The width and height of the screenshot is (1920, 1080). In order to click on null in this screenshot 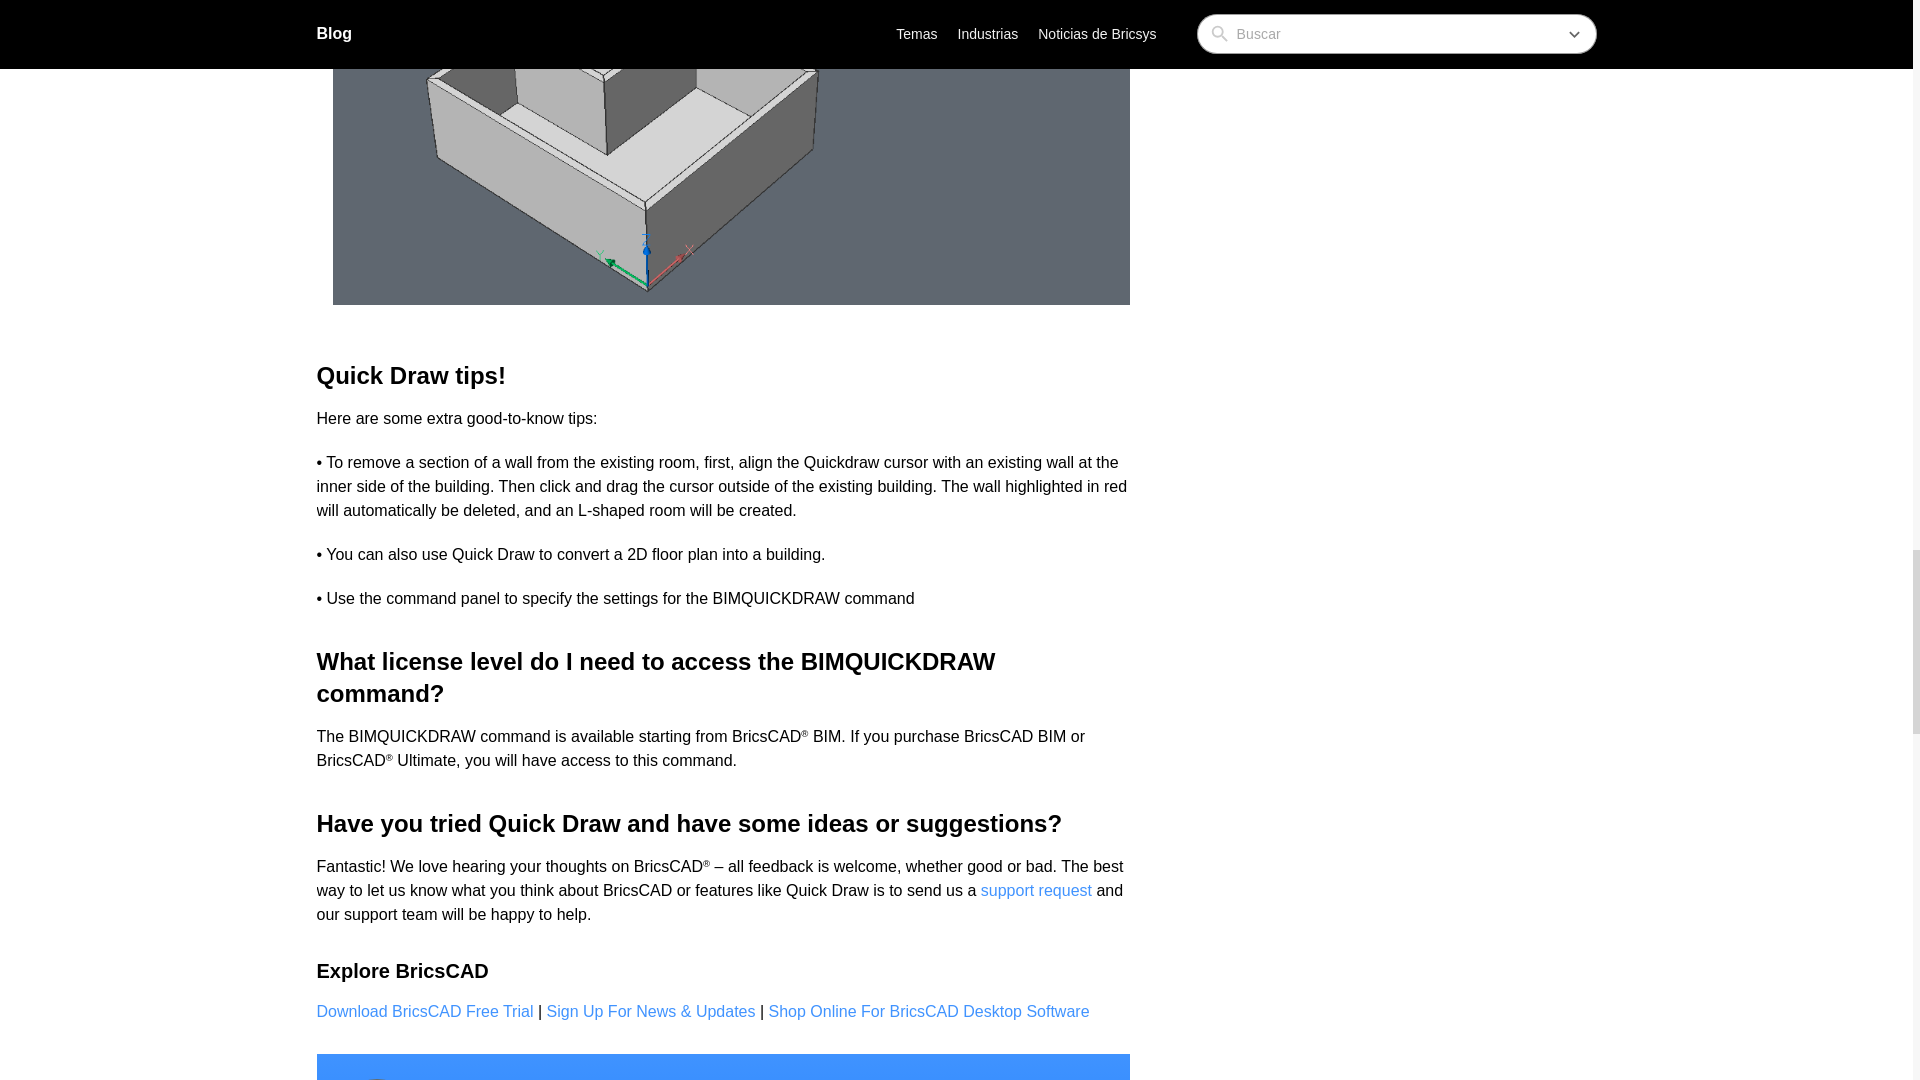, I will do `click(650, 1011)`.